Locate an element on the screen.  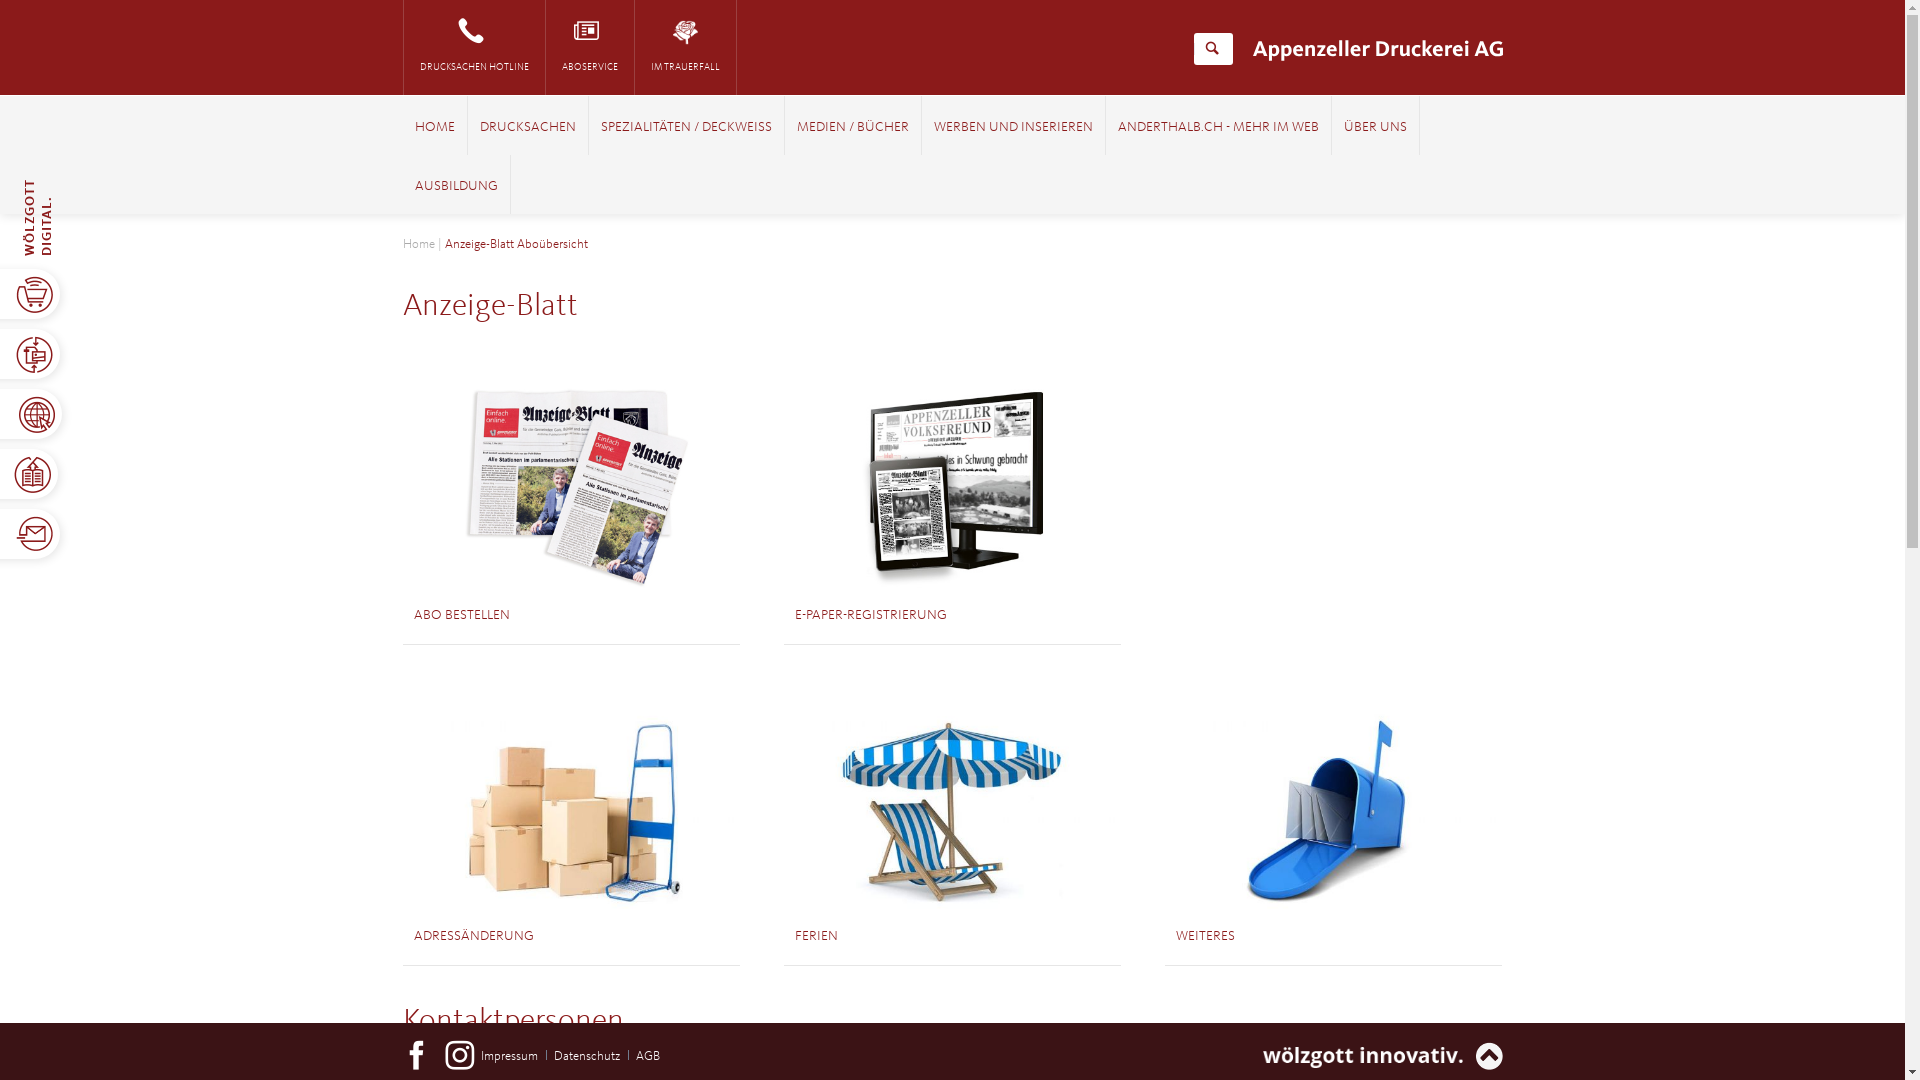
AUSBILDUNG is located at coordinates (456, 187).